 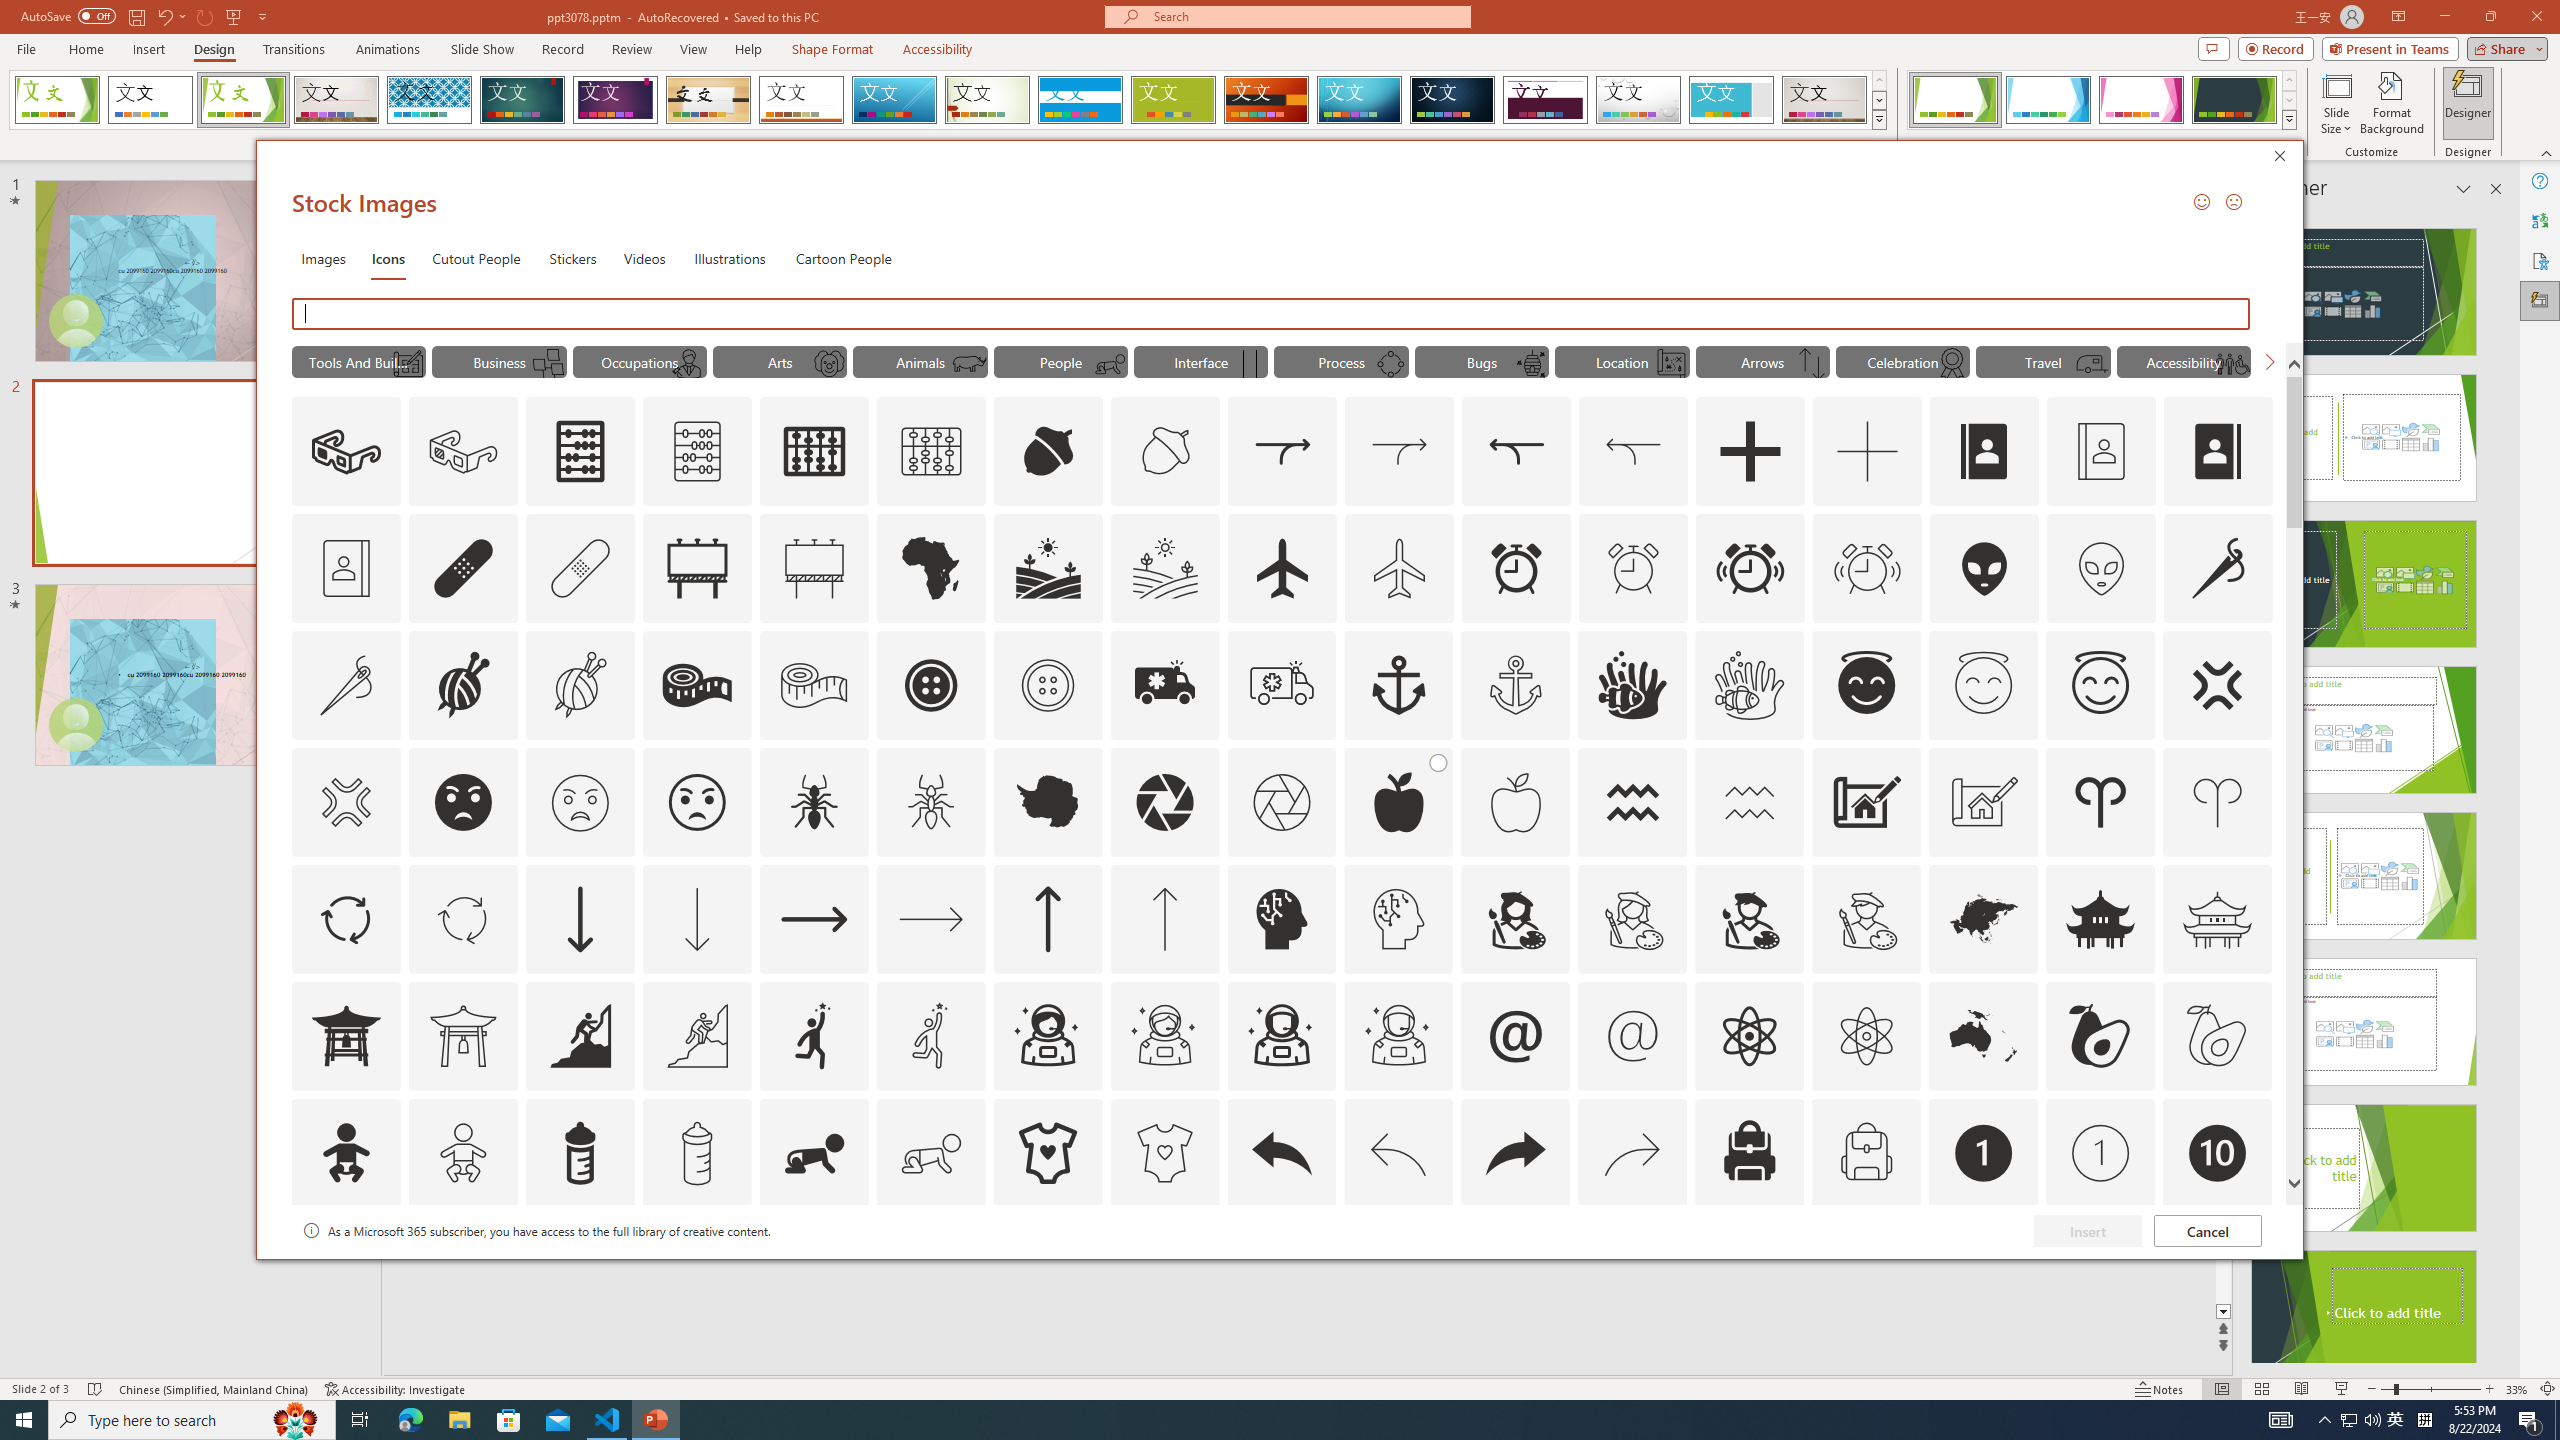 What do you see at coordinates (1282, 452) in the screenshot?
I see `AutomationID: Icons_Acquisition_LTR` at bounding box center [1282, 452].